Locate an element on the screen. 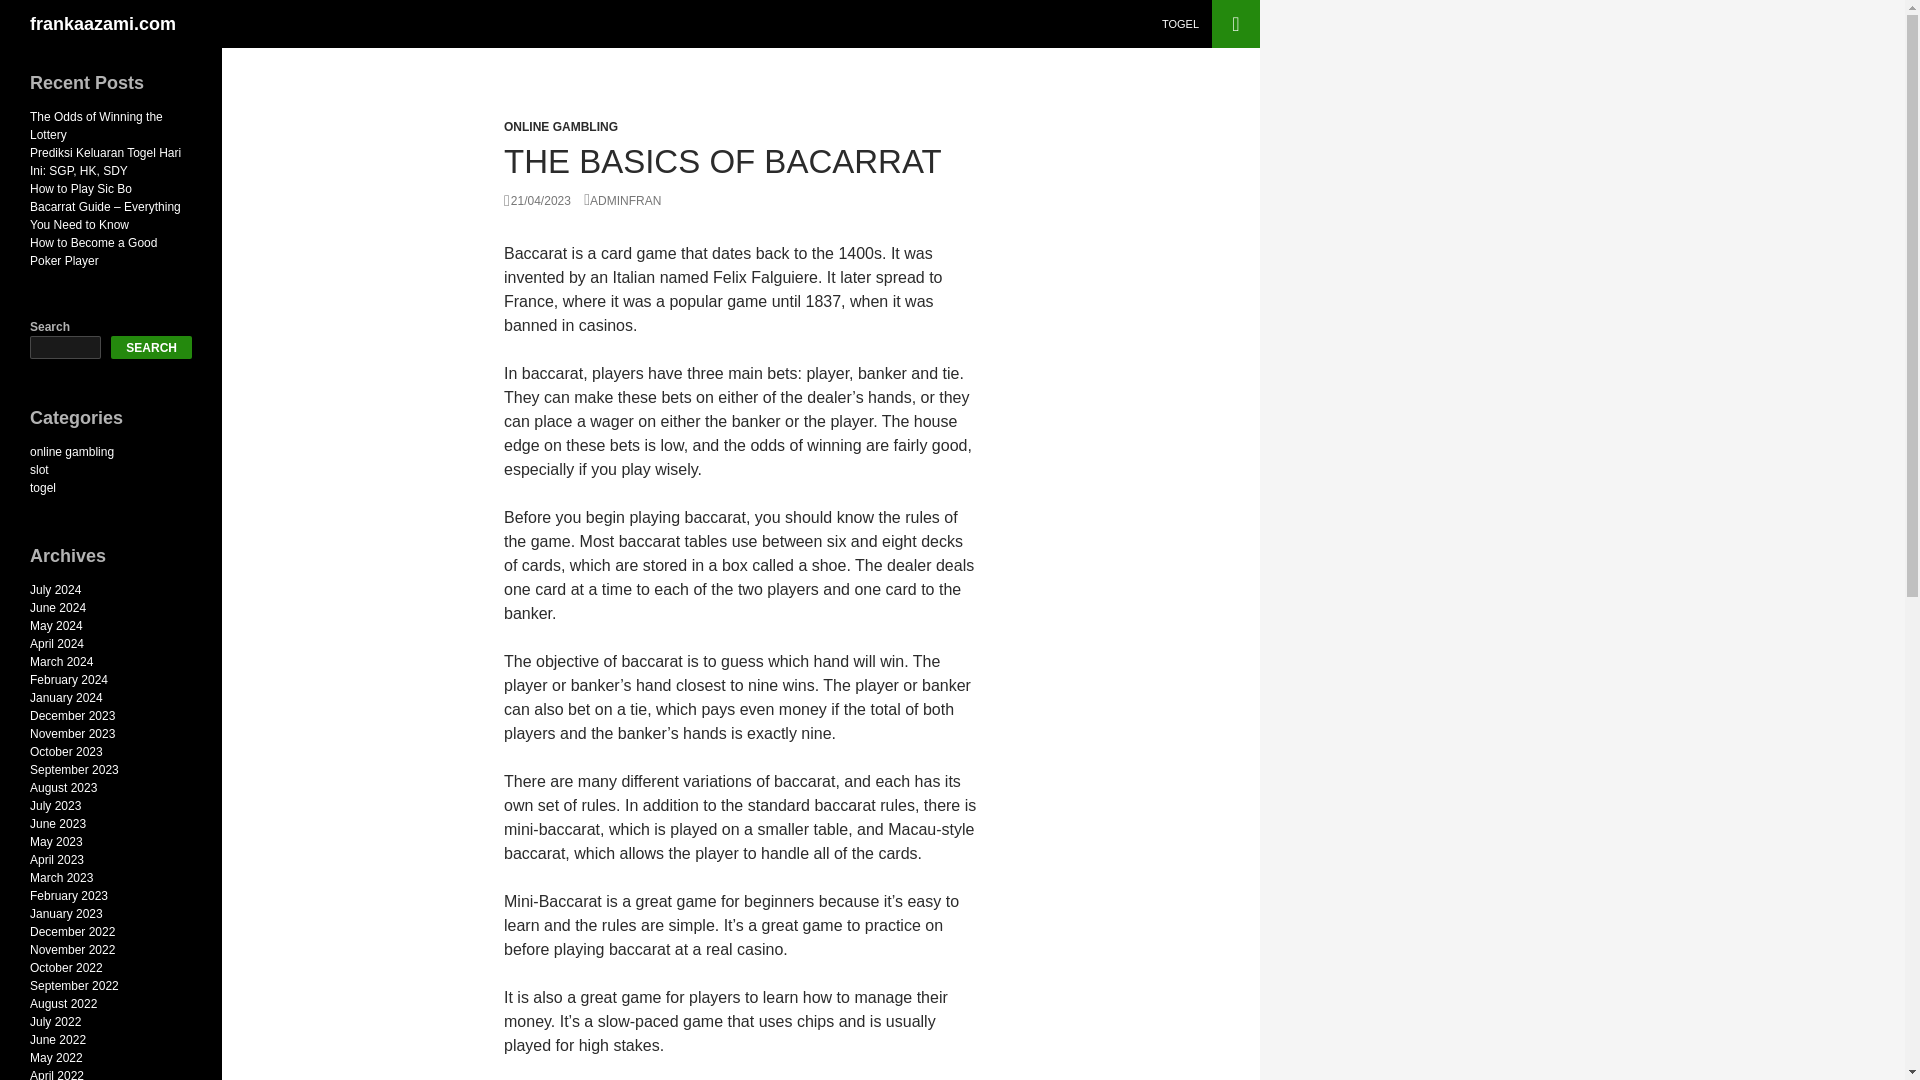  August 2023 is located at coordinates (64, 787).